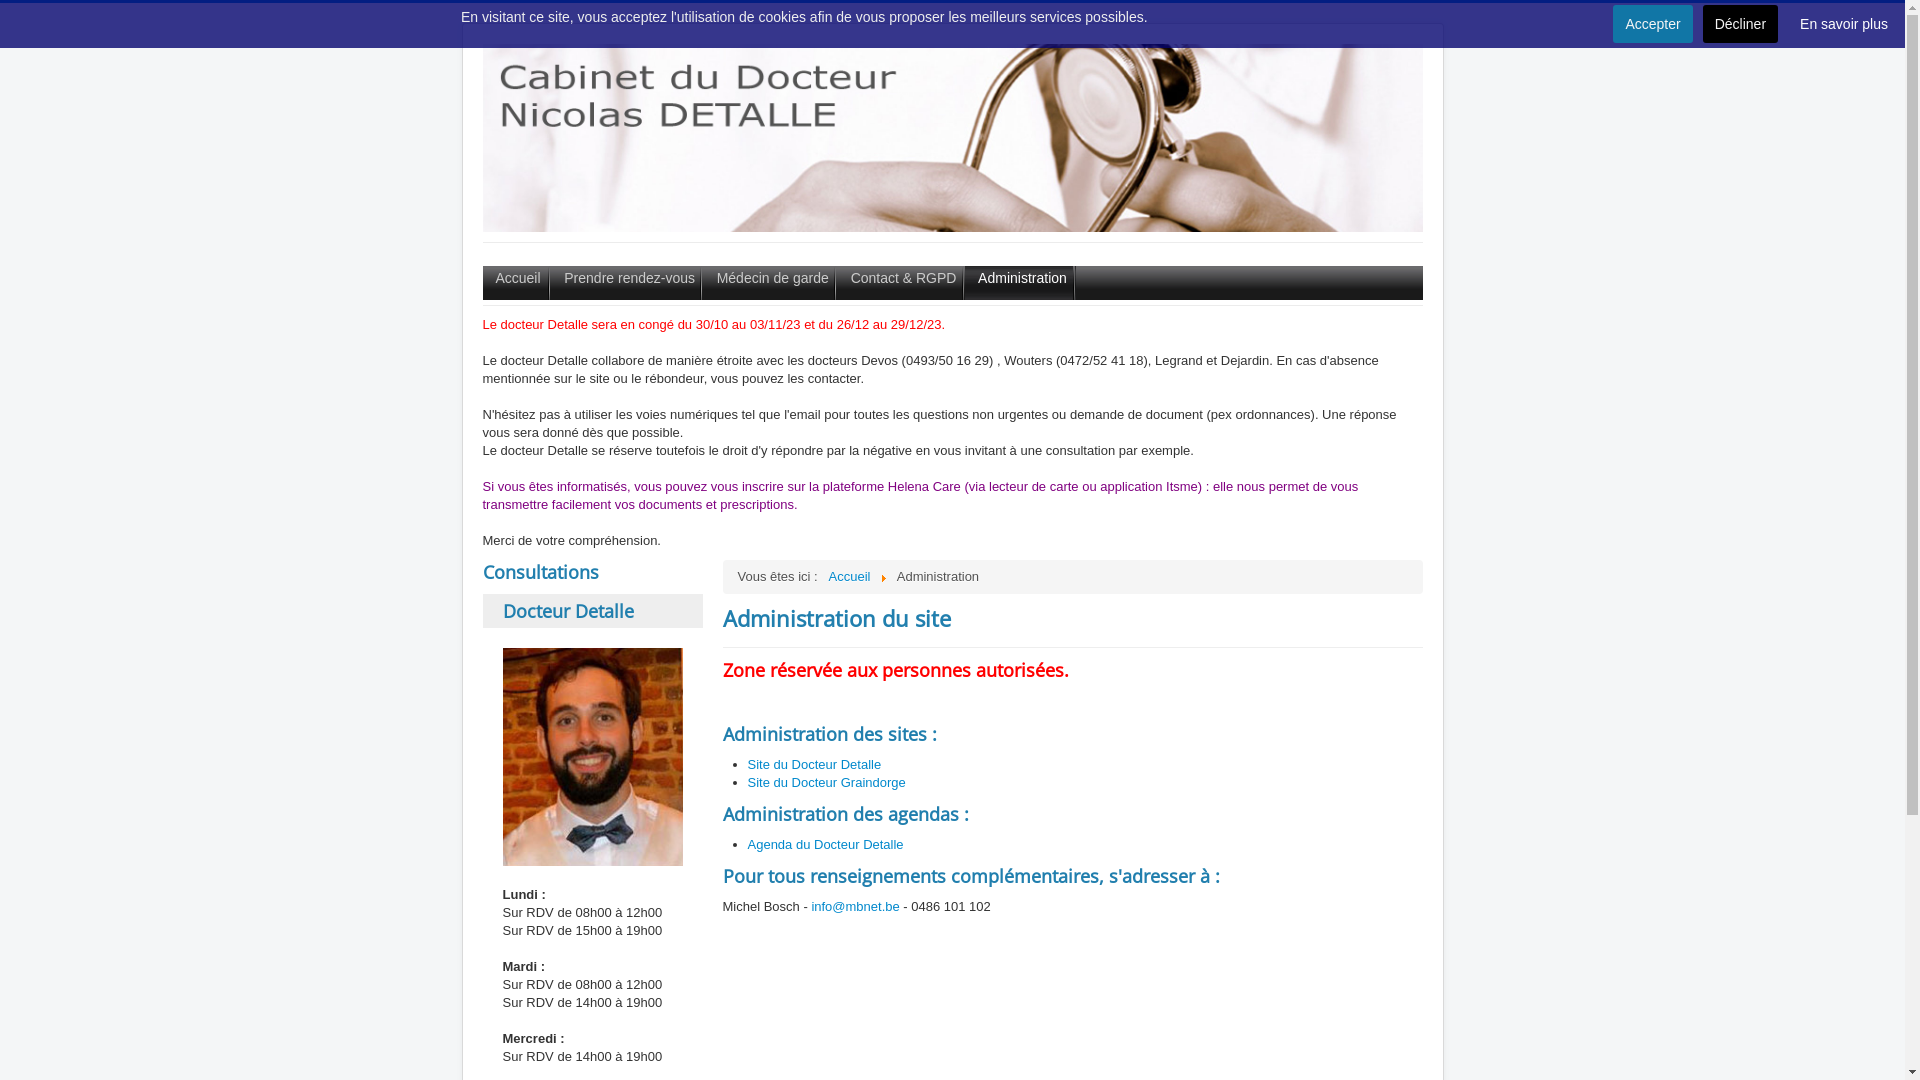 This screenshot has height=1080, width=1920. I want to click on Accueil, so click(516, 283).